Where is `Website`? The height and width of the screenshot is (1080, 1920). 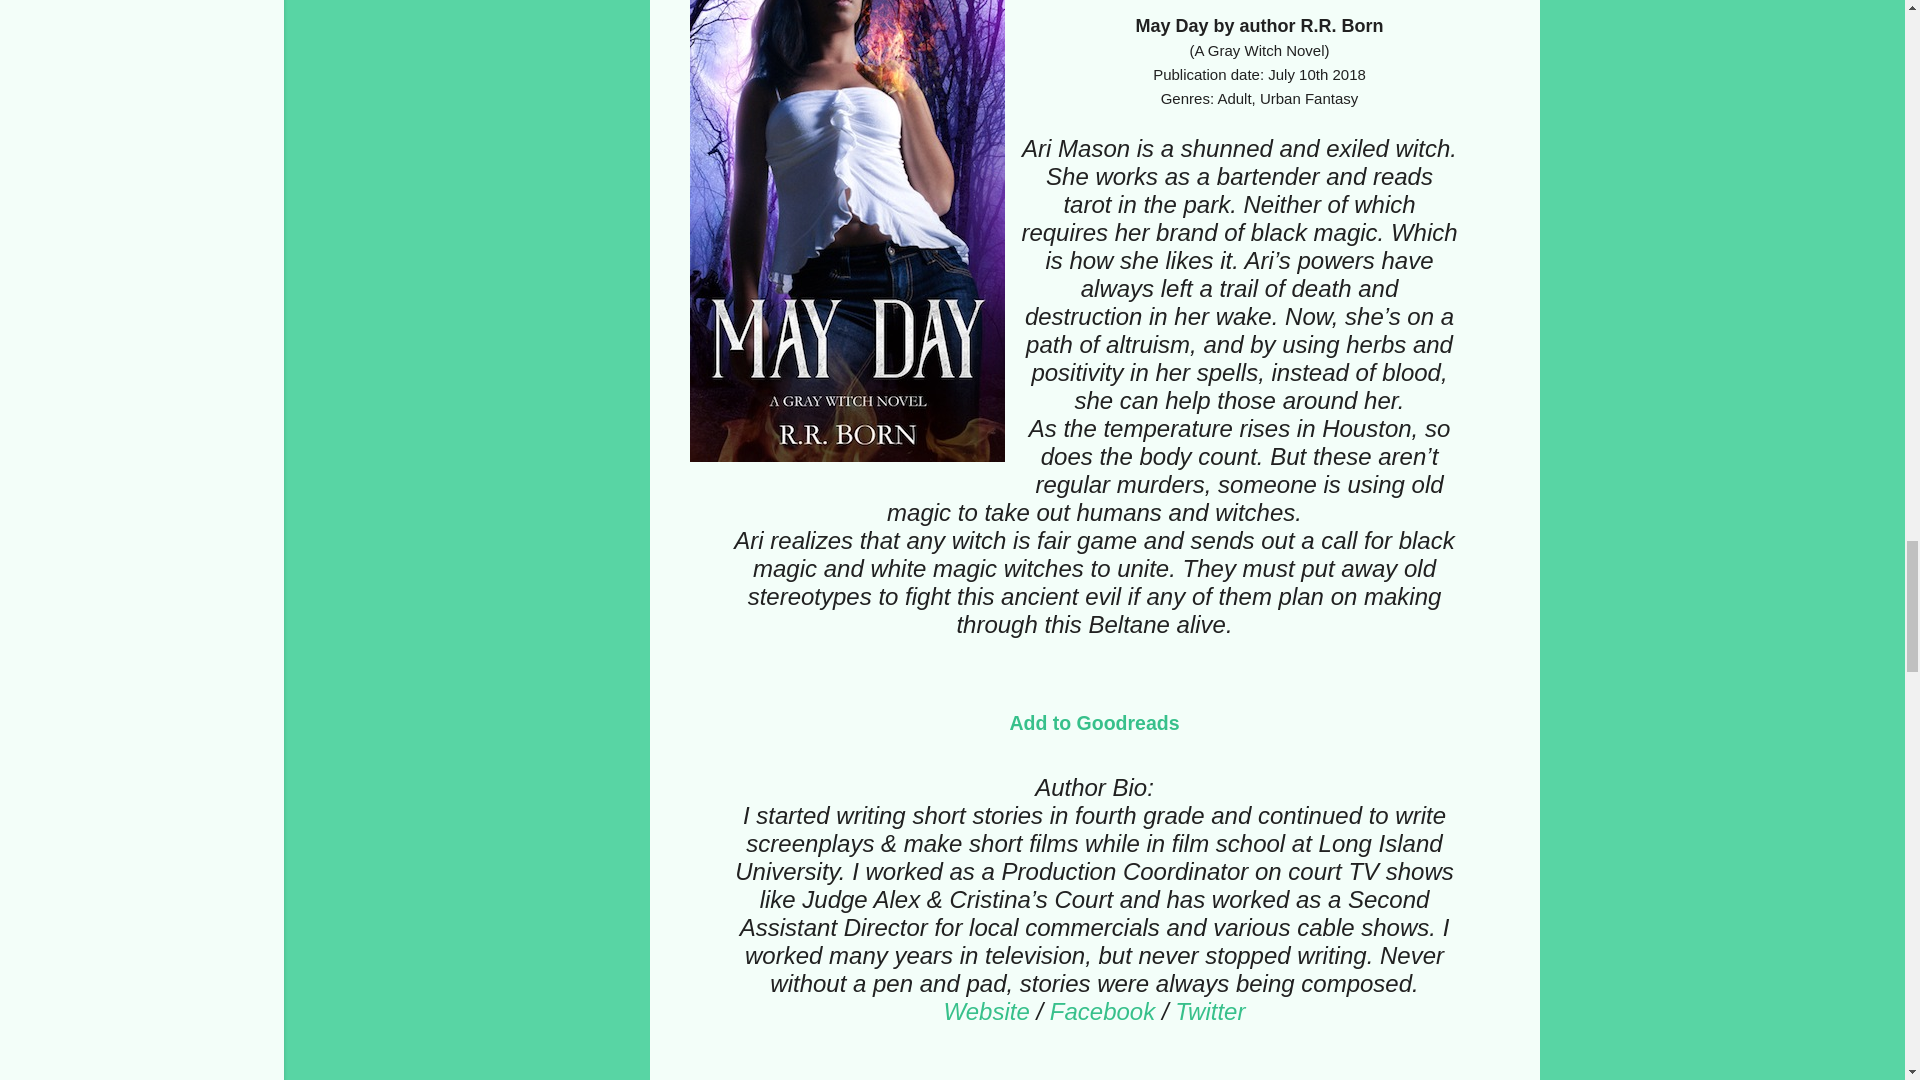
Website is located at coordinates (986, 1010).